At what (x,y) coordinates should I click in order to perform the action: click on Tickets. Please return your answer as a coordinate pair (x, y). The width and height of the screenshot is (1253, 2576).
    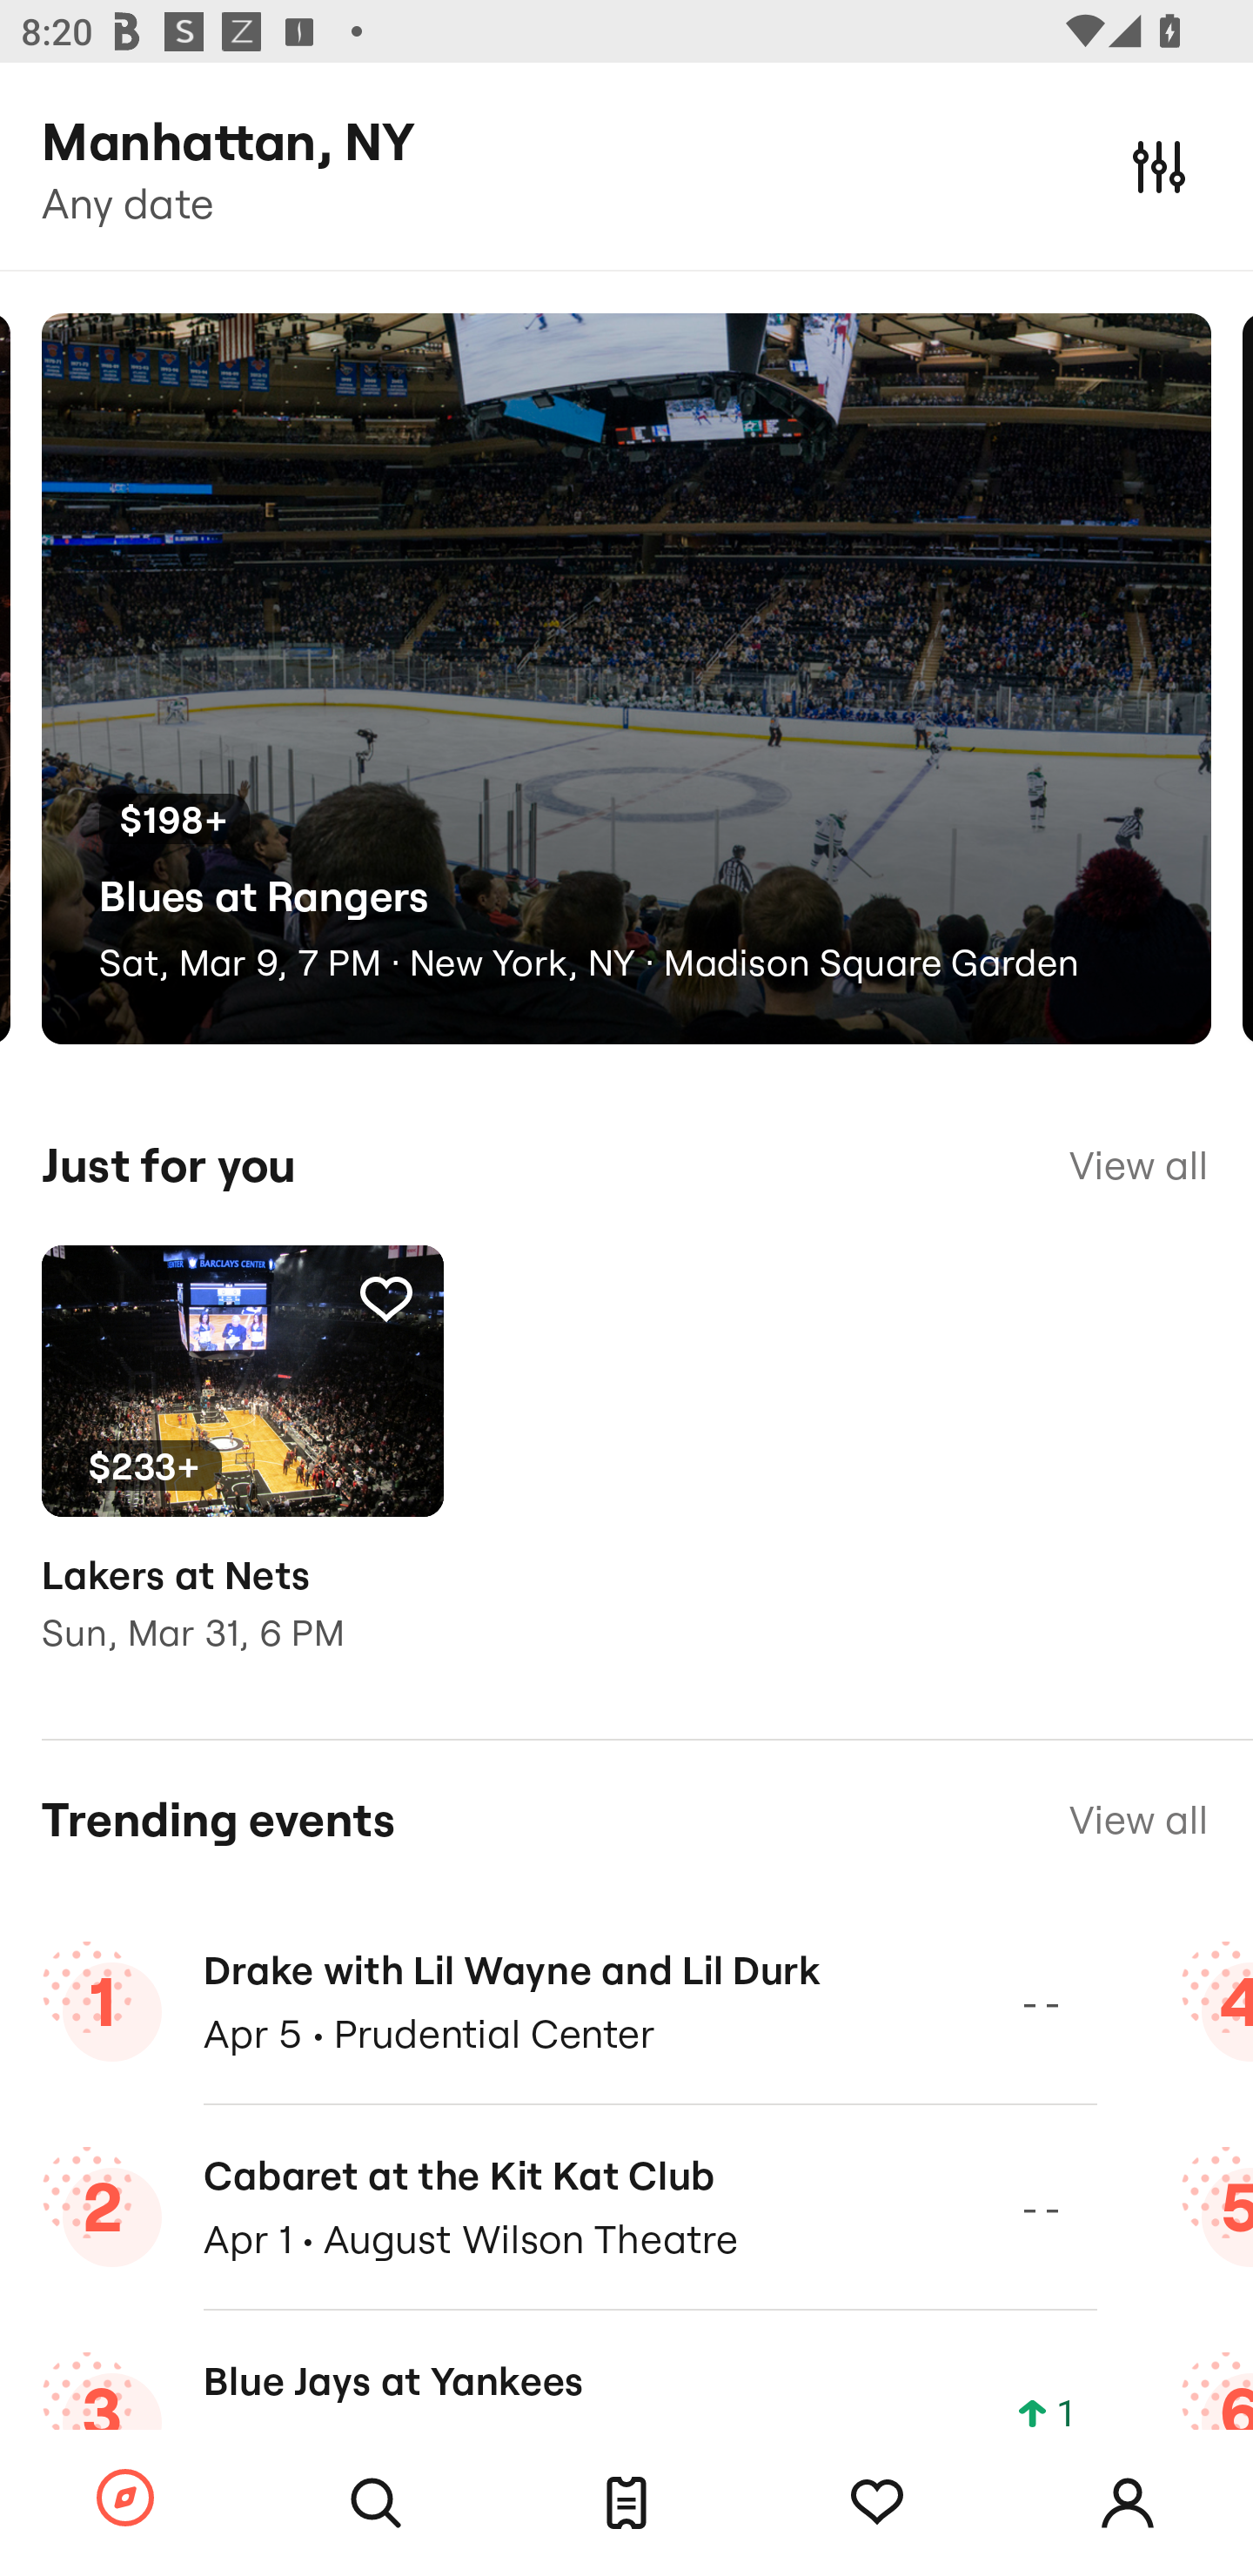
    Looking at the image, I should click on (626, 2503).